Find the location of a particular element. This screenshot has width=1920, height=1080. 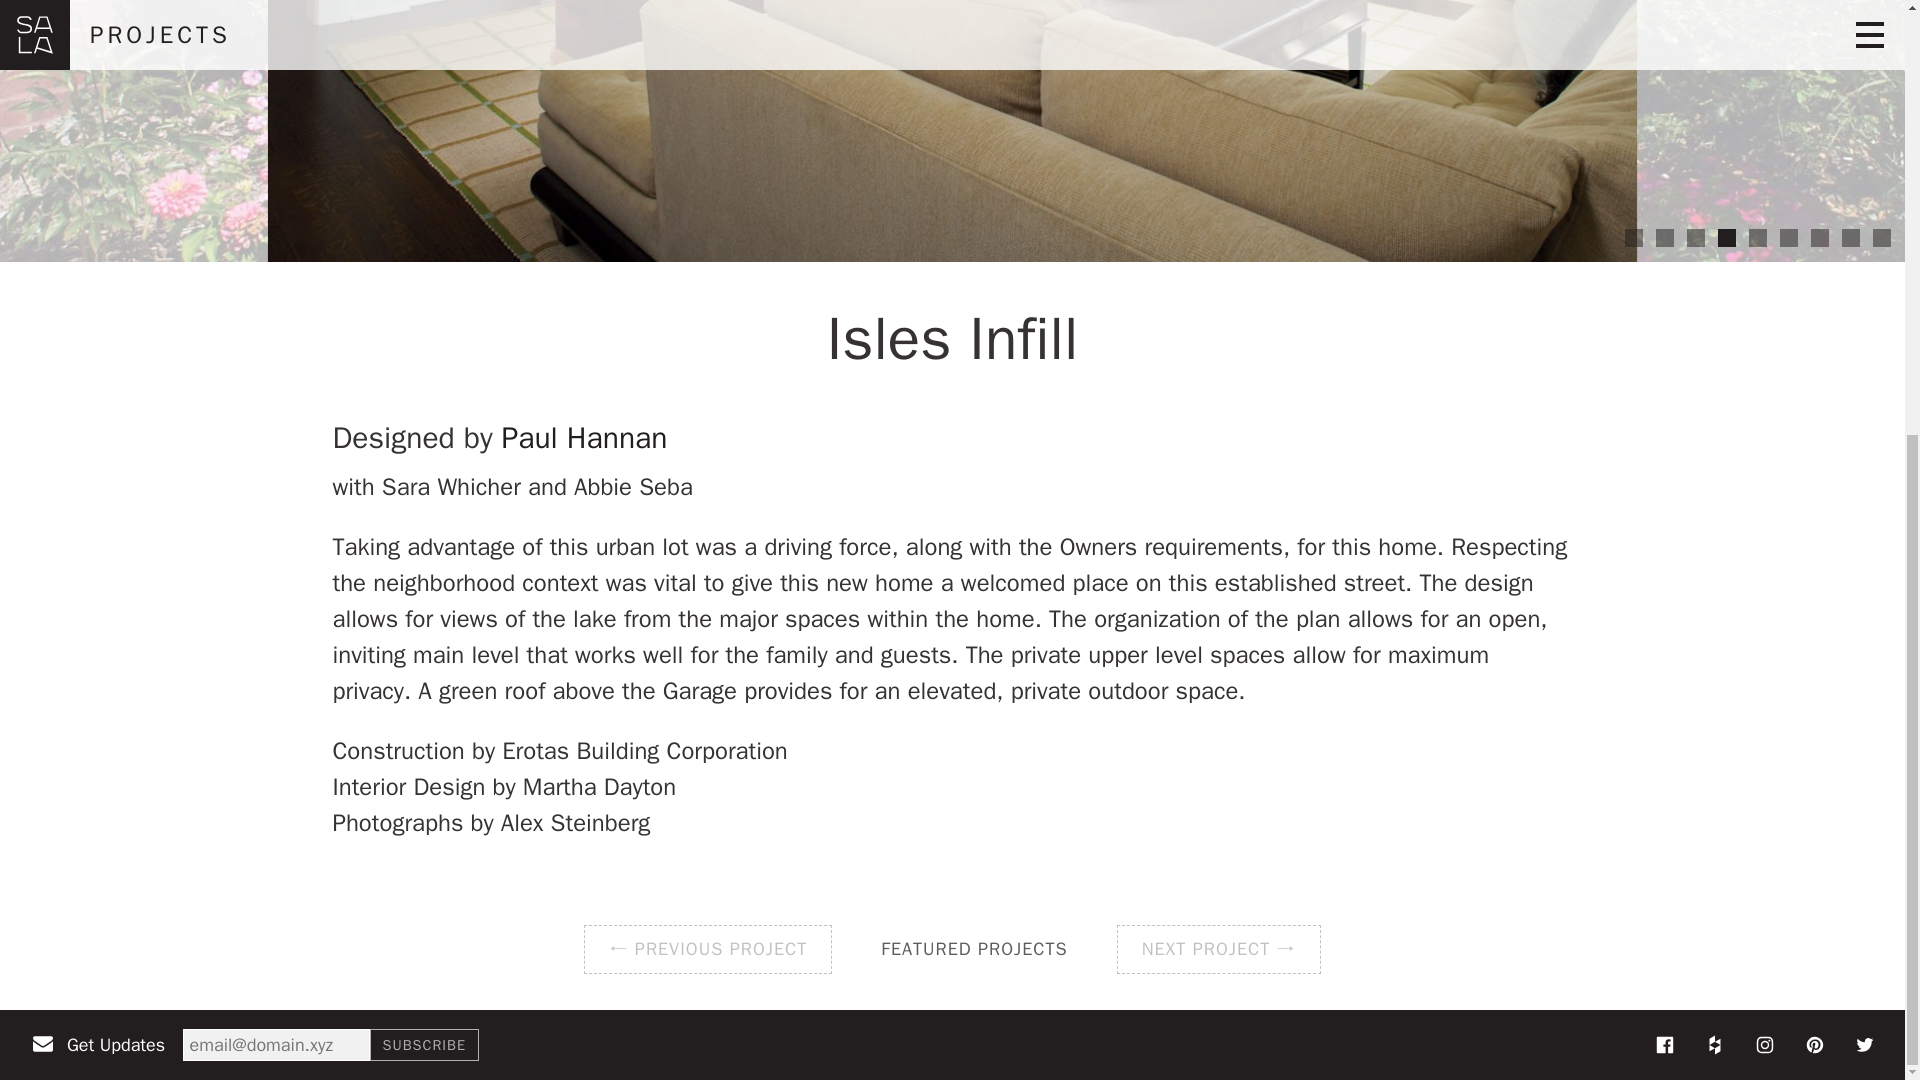

Pinterest is located at coordinates (1815, 1044).